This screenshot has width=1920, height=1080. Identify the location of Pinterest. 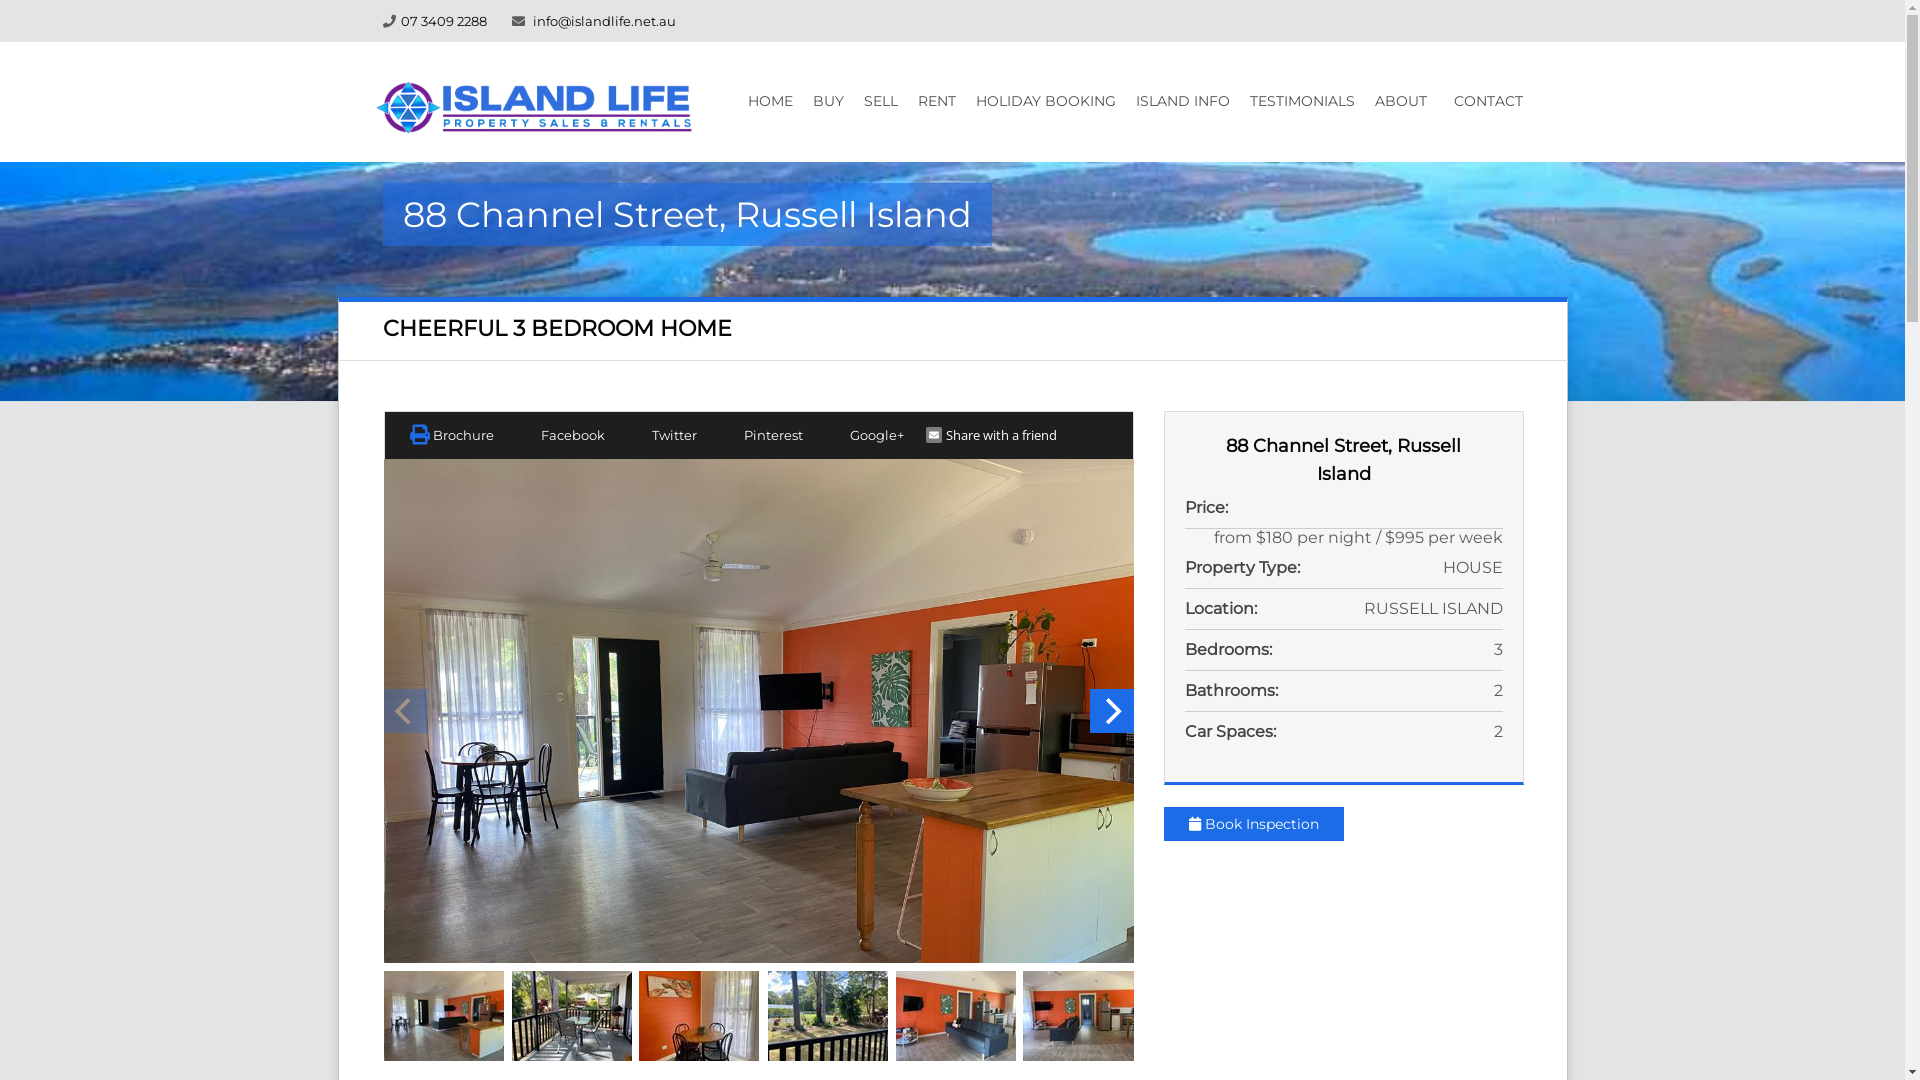
(761, 435).